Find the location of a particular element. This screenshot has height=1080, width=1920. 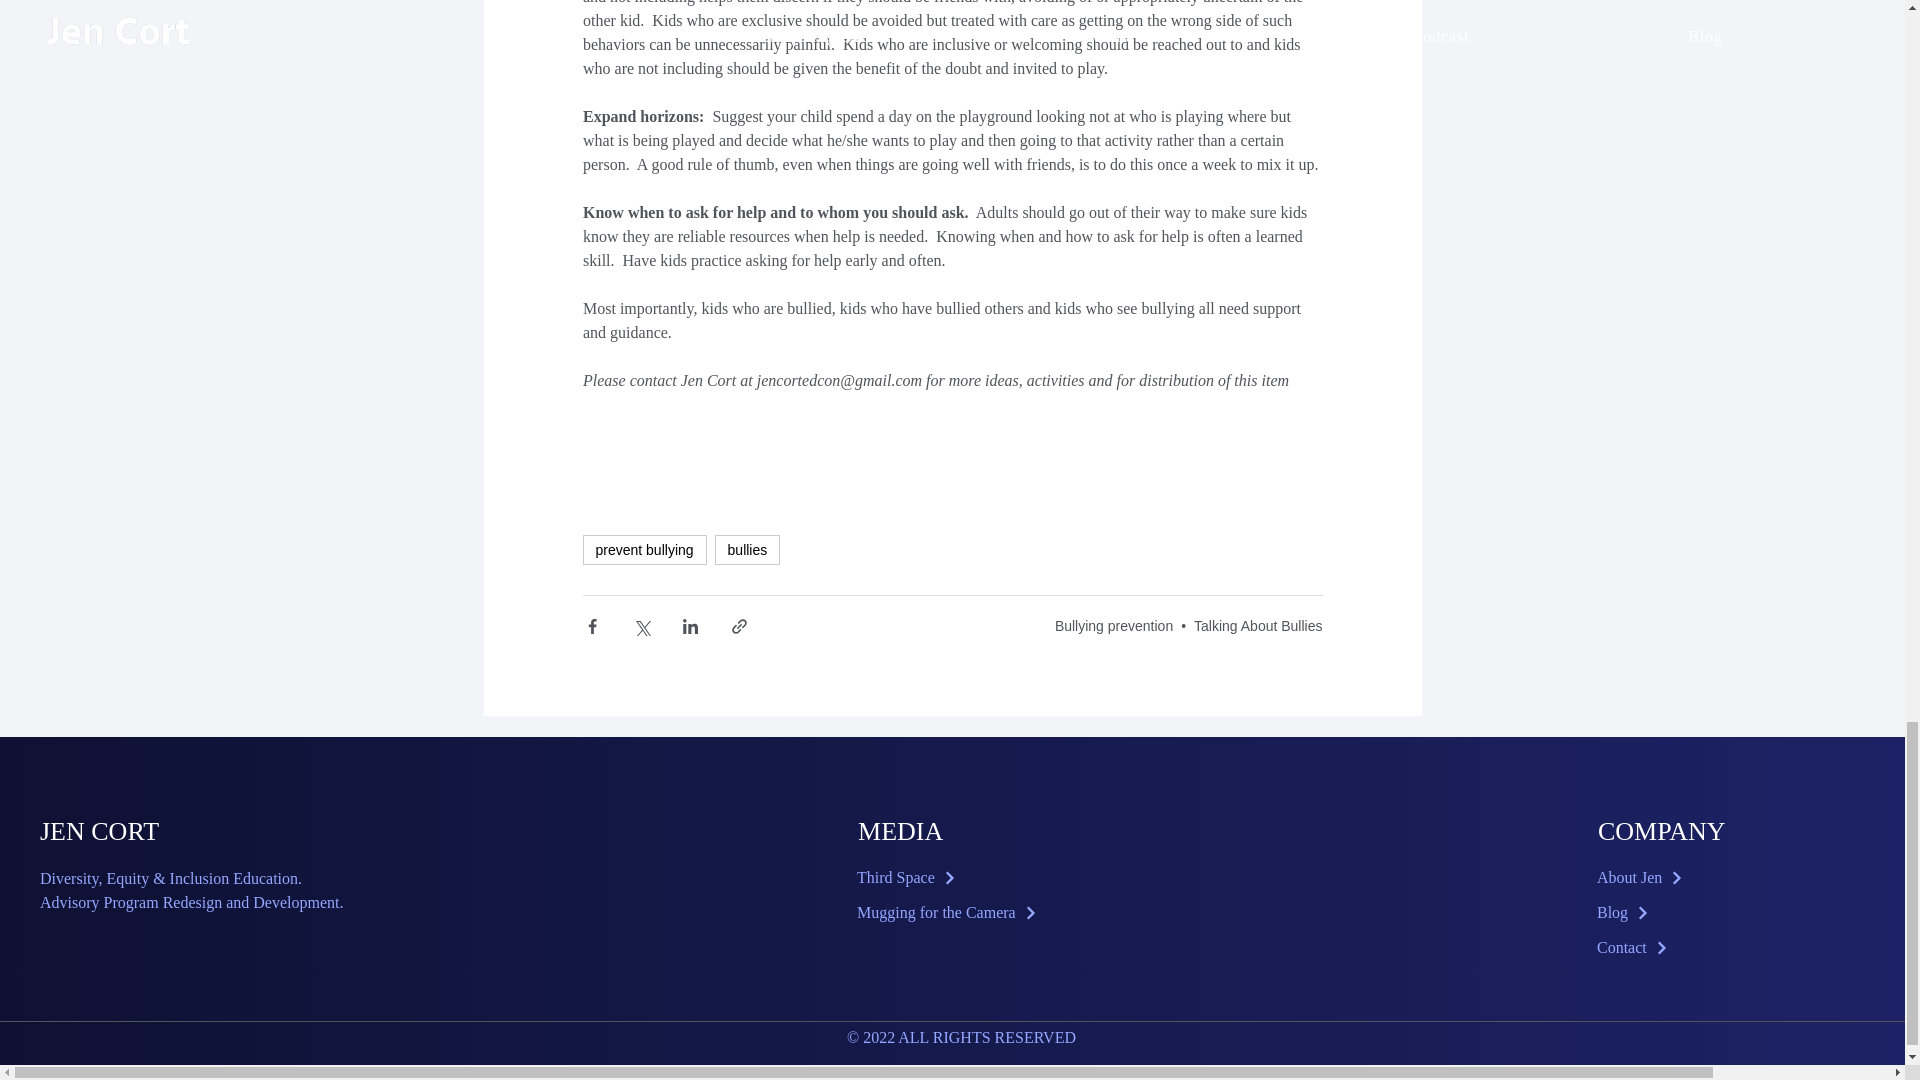

Contact is located at coordinates (1700, 948).